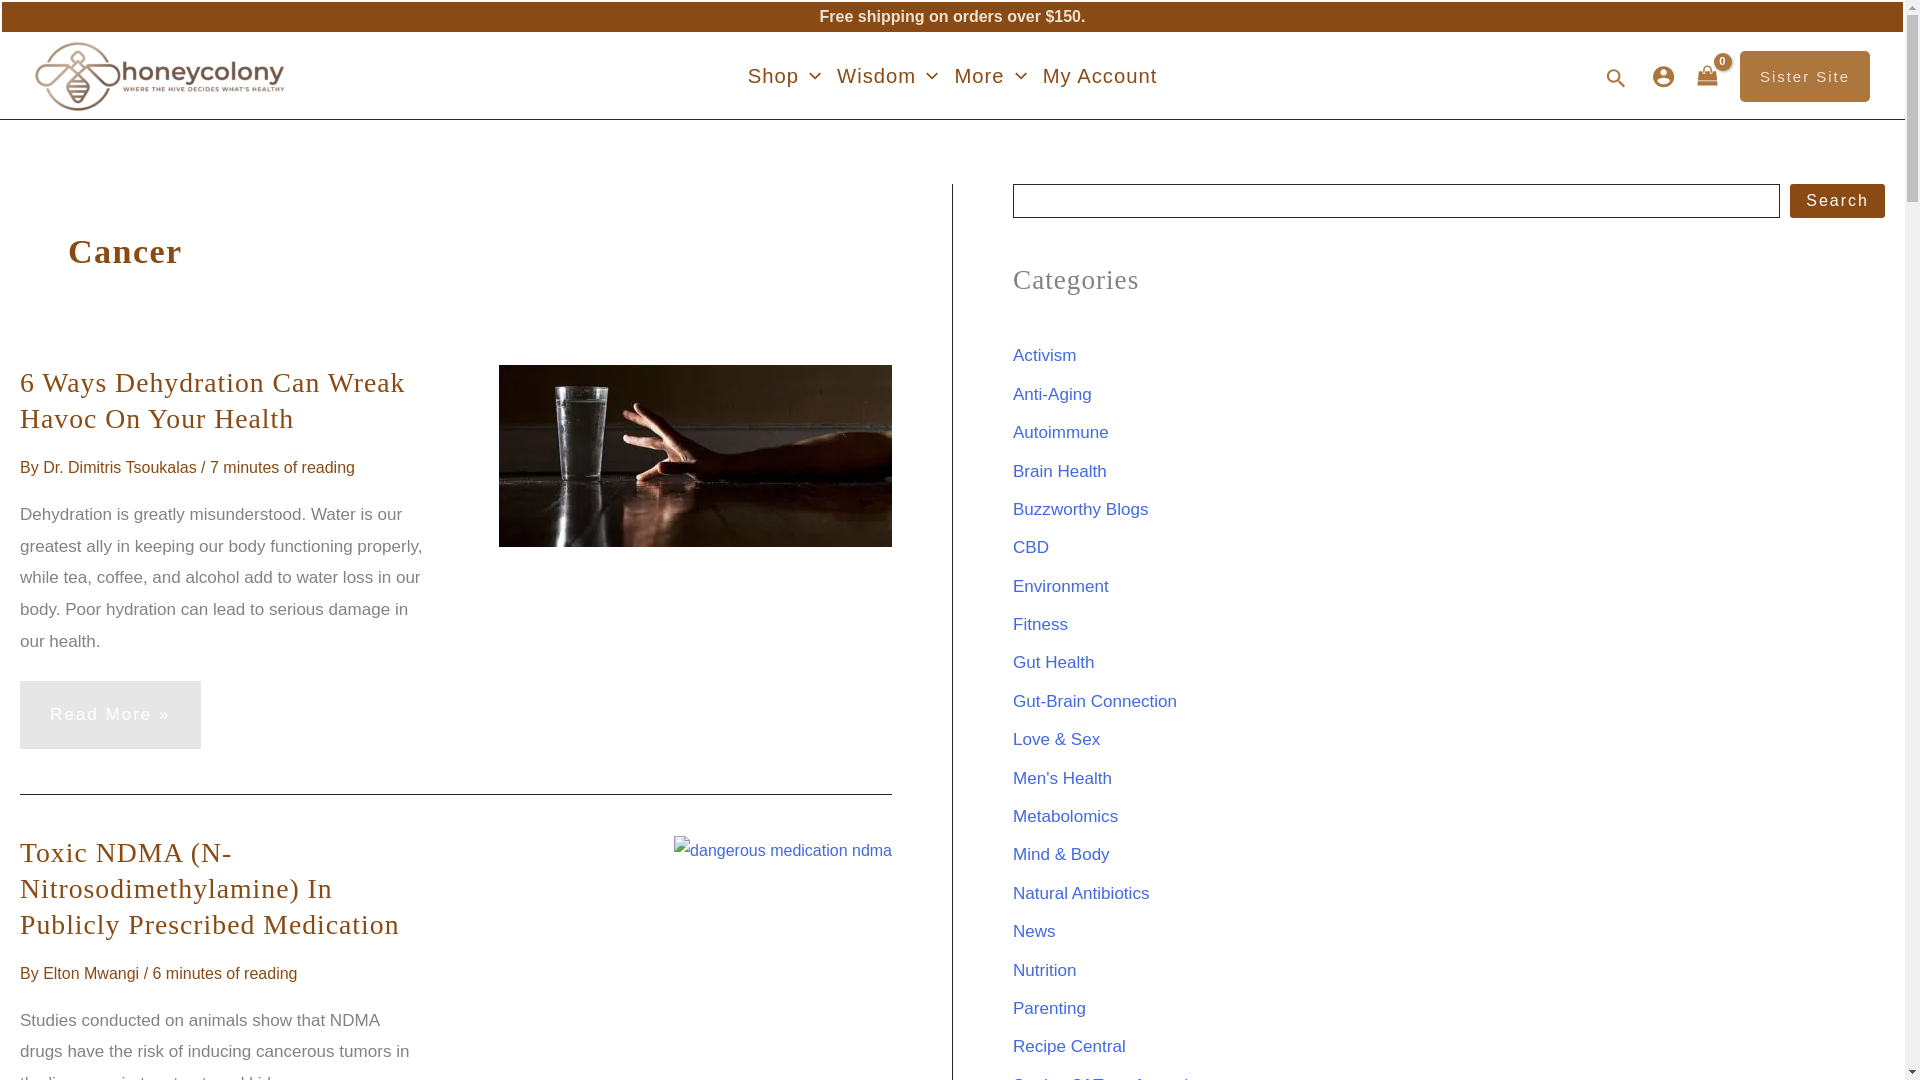 The height and width of the screenshot is (1080, 1920). Describe the element at coordinates (122, 468) in the screenshot. I see `View all posts by Dr. Dimitris Tsoukalas` at that location.